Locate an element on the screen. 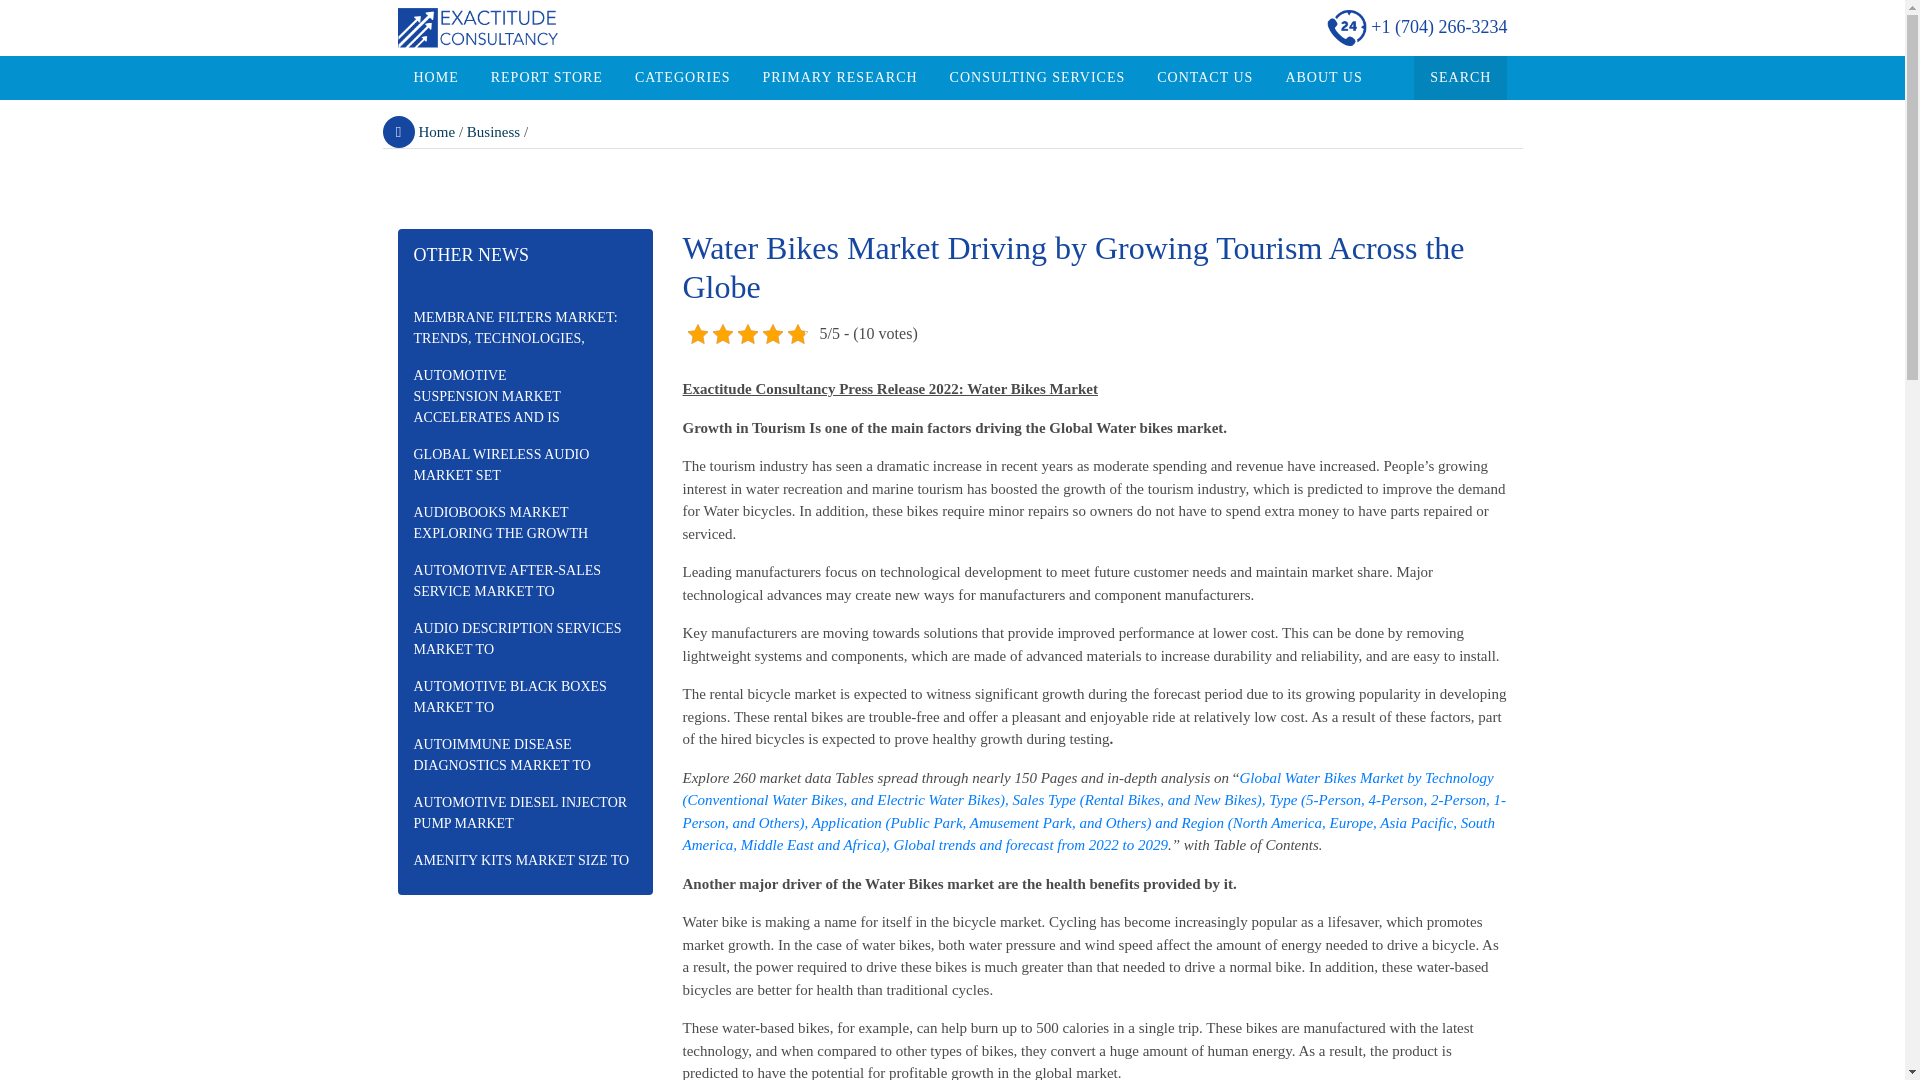 This screenshot has width=1920, height=1080. AUTOIMMUNE DISEASE DIAGNOSTICS MARKET TO is located at coordinates (524, 754).